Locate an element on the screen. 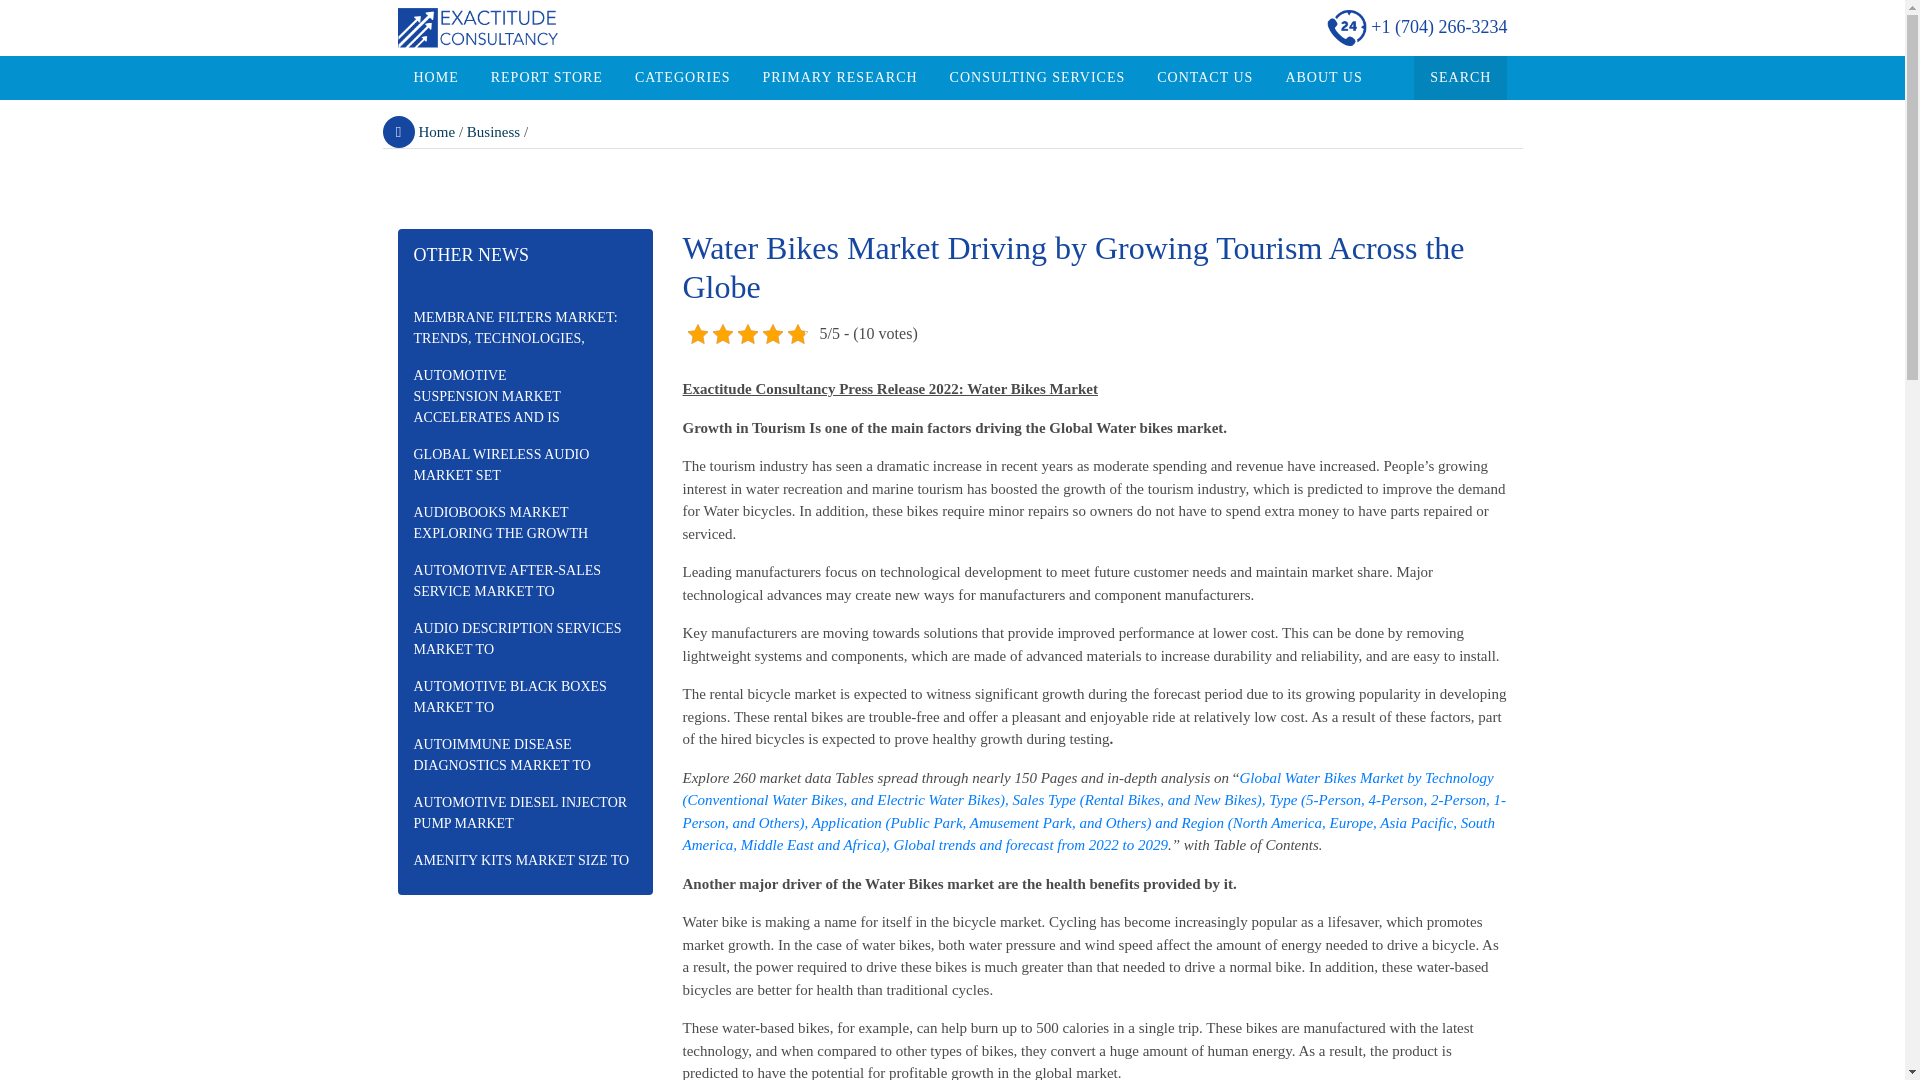 This screenshot has width=1920, height=1080. AUTOIMMUNE DISEASE DIAGNOSTICS MARKET TO is located at coordinates (524, 754).